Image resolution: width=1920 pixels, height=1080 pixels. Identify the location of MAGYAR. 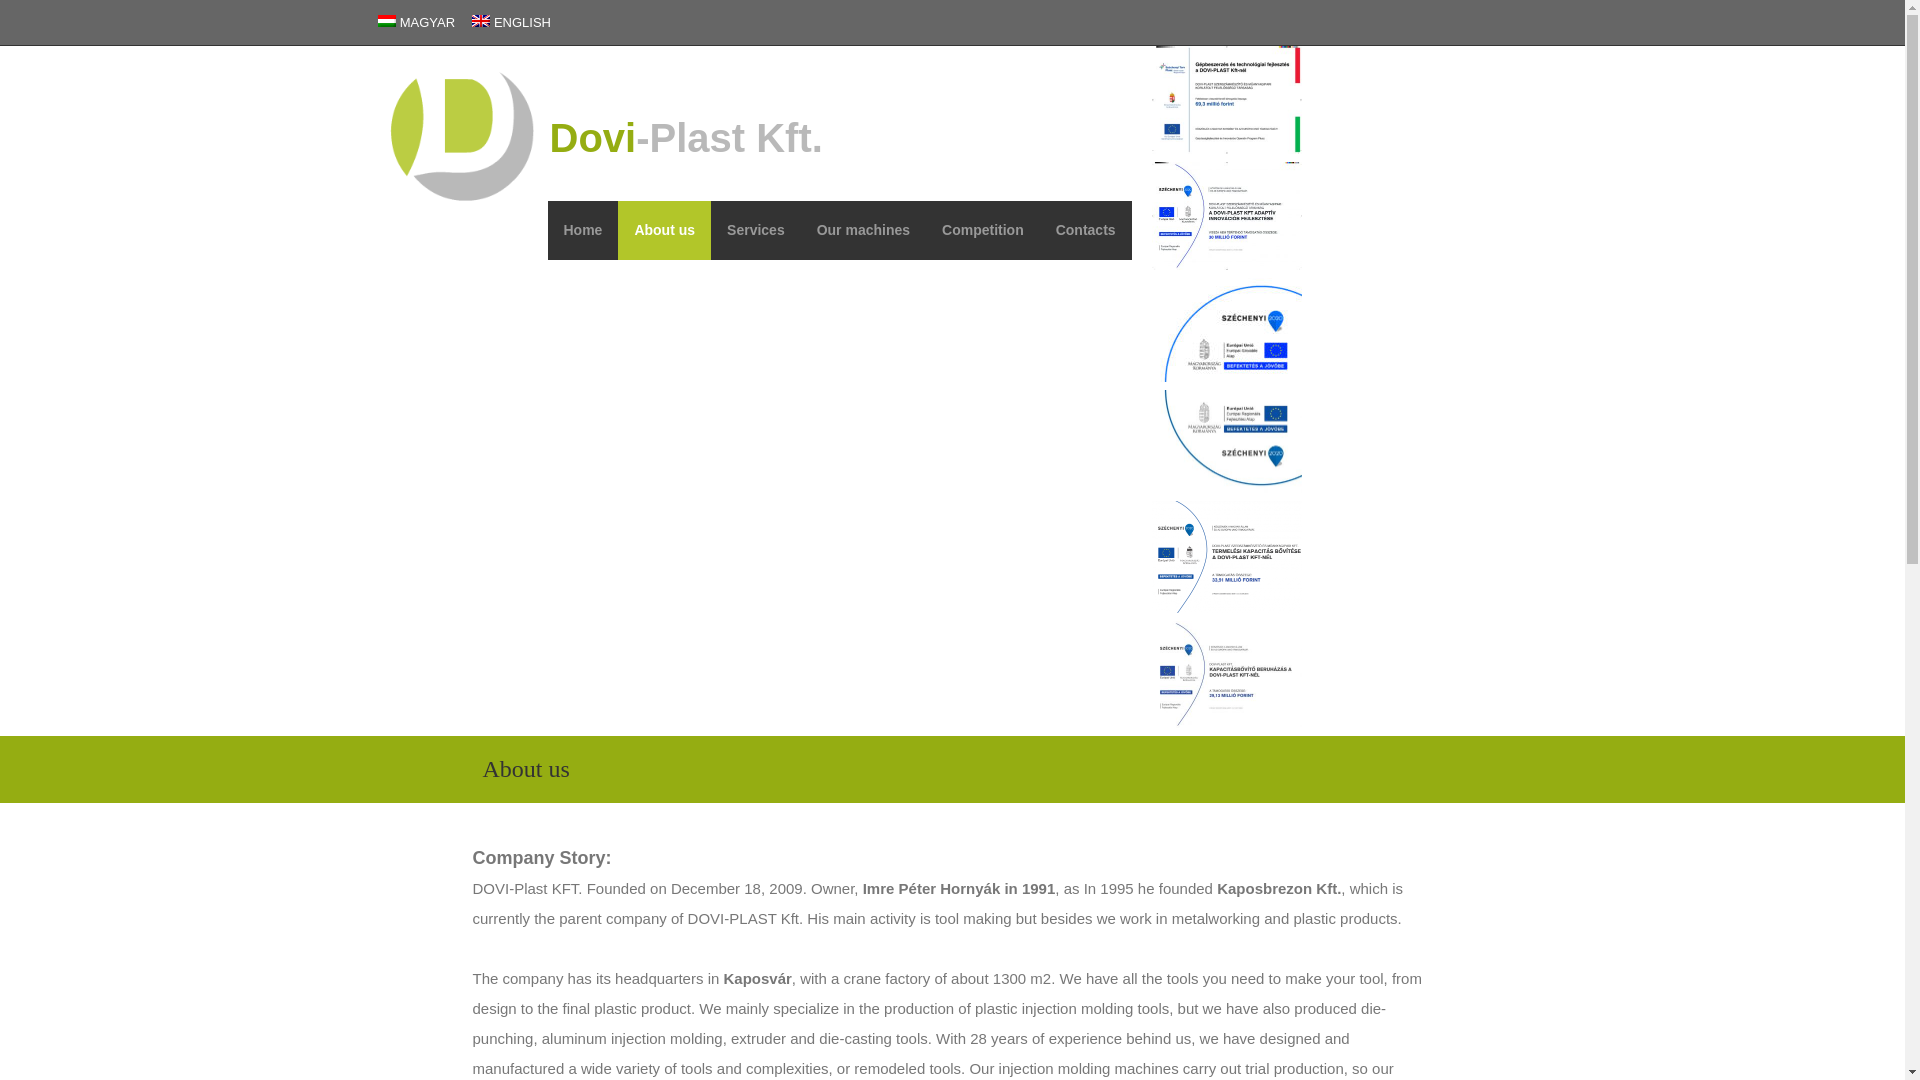
(427, 22).